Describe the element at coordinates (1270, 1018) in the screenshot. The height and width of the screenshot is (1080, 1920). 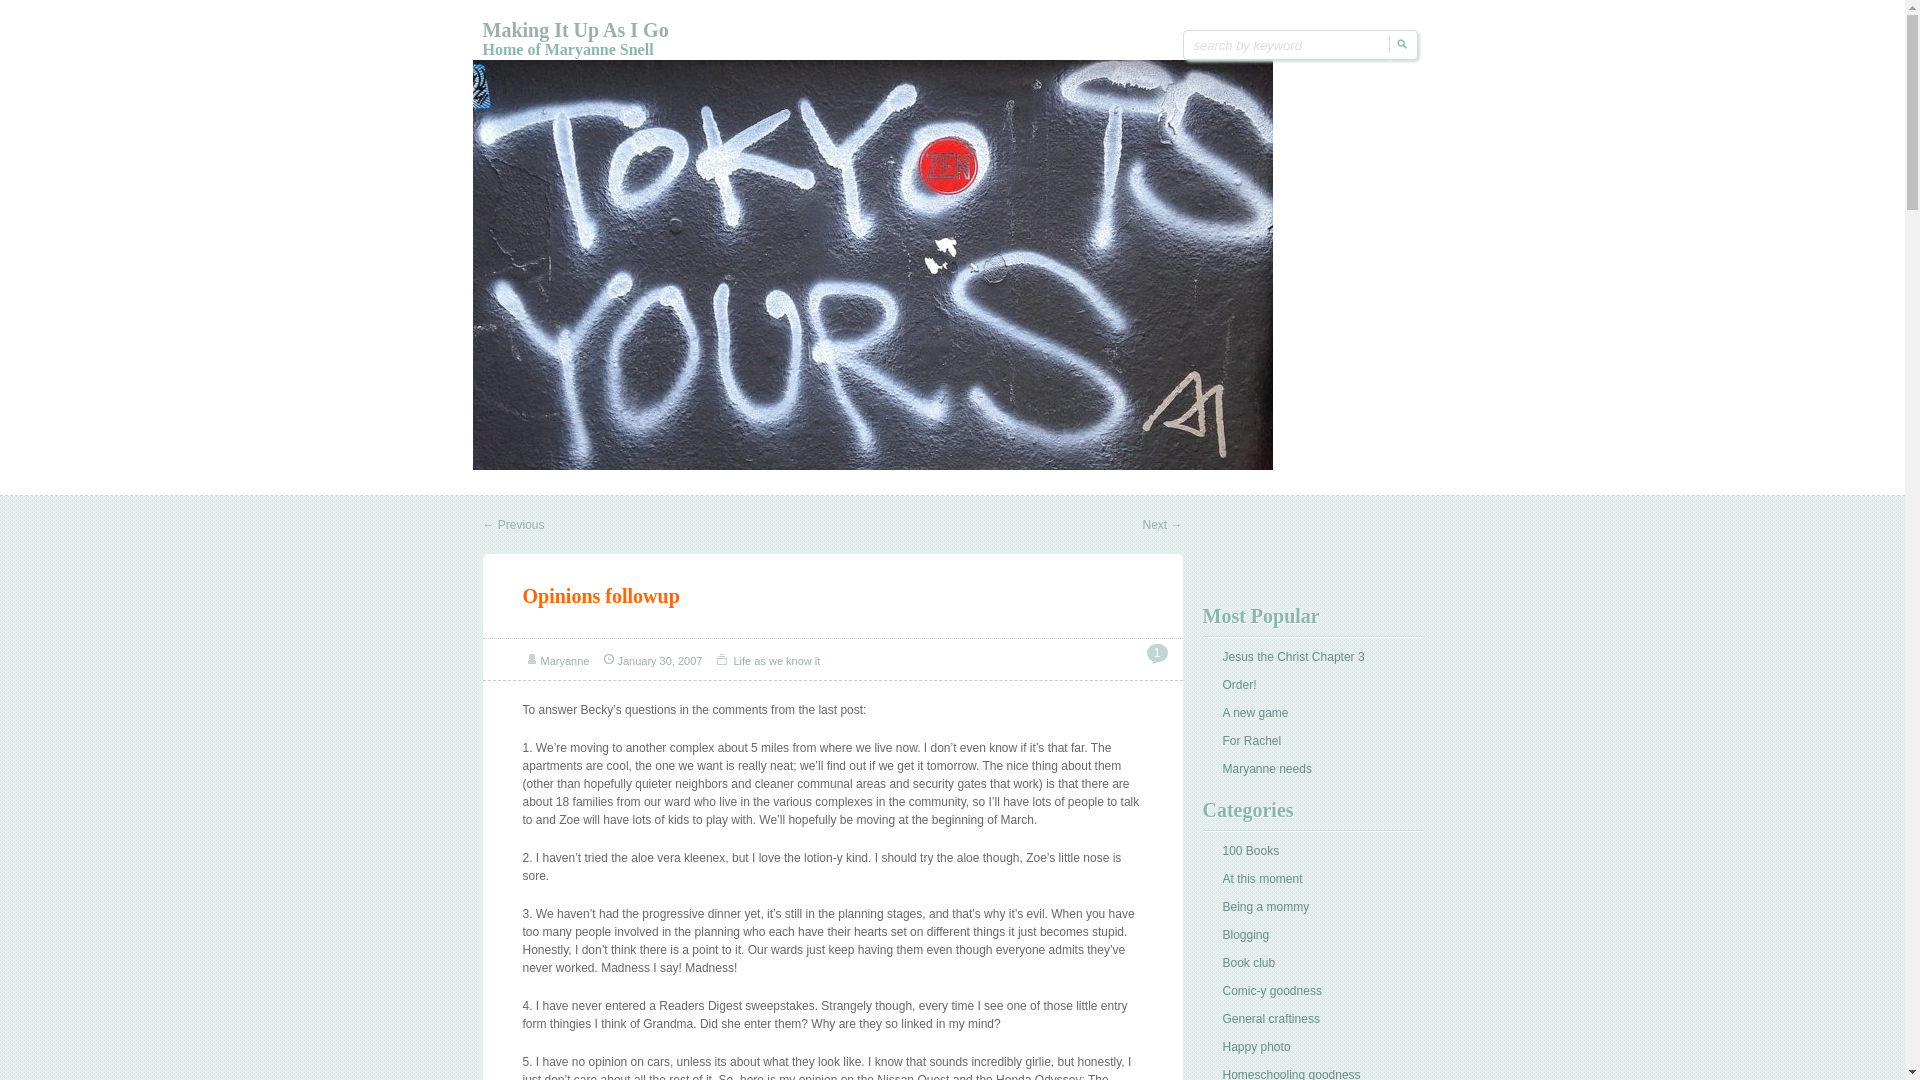
I see `General craftiness` at that location.